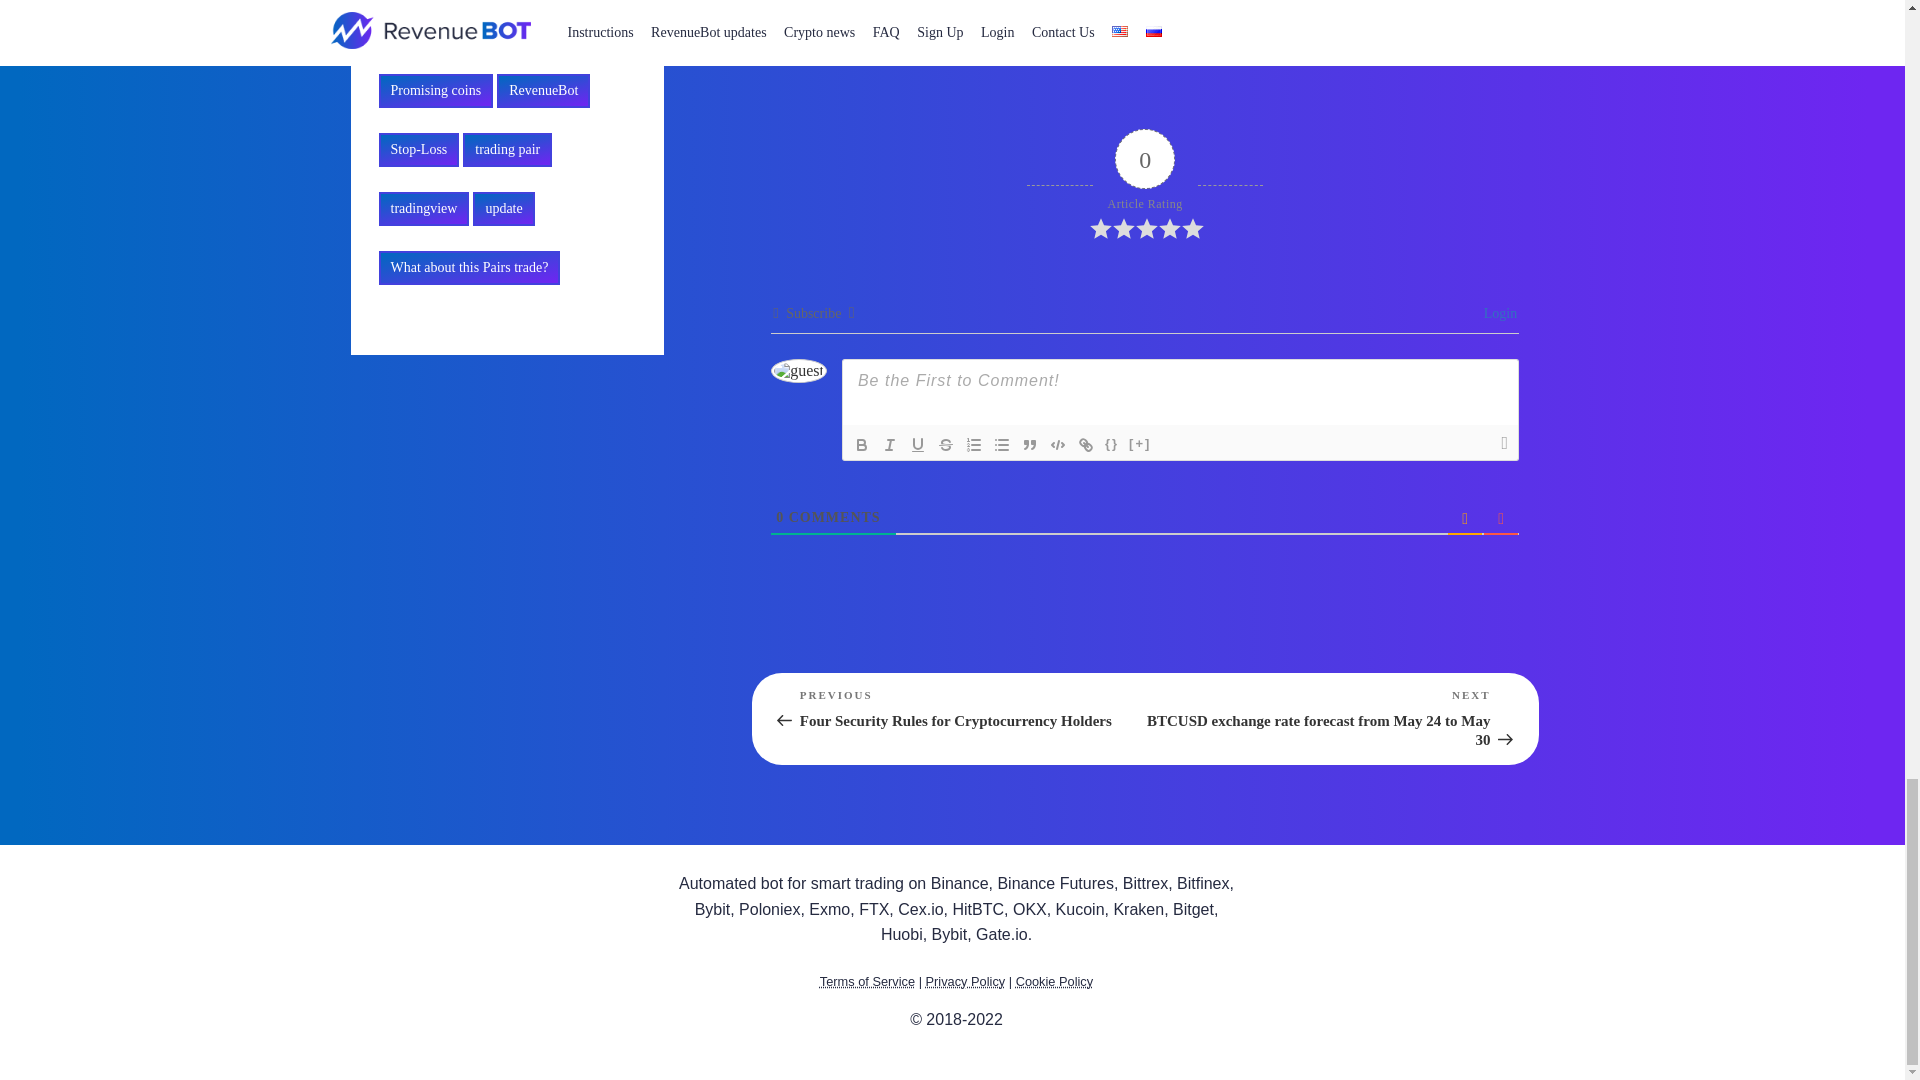 This screenshot has height=1080, width=1920. What do you see at coordinates (1497, 312) in the screenshot?
I see `Login` at bounding box center [1497, 312].